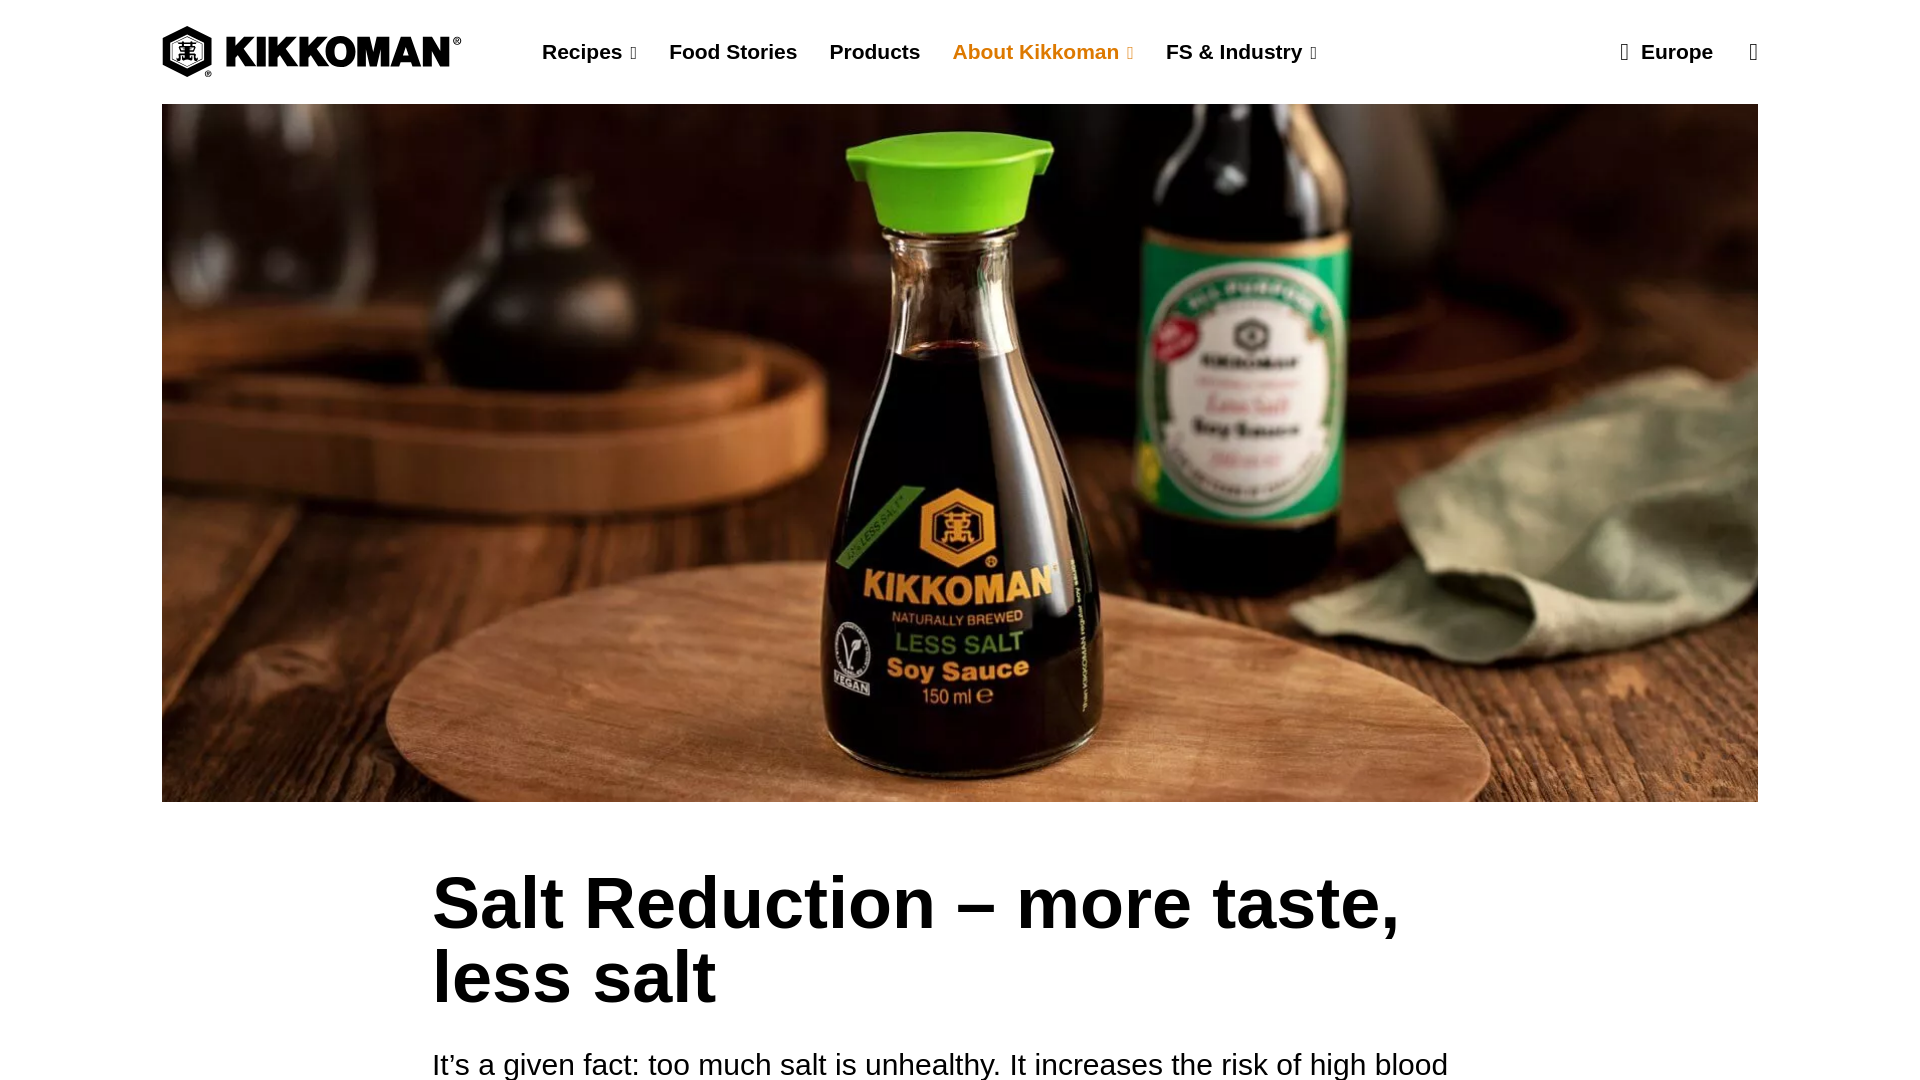 The image size is (1920, 1080). What do you see at coordinates (874, 52) in the screenshot?
I see `Products` at bounding box center [874, 52].